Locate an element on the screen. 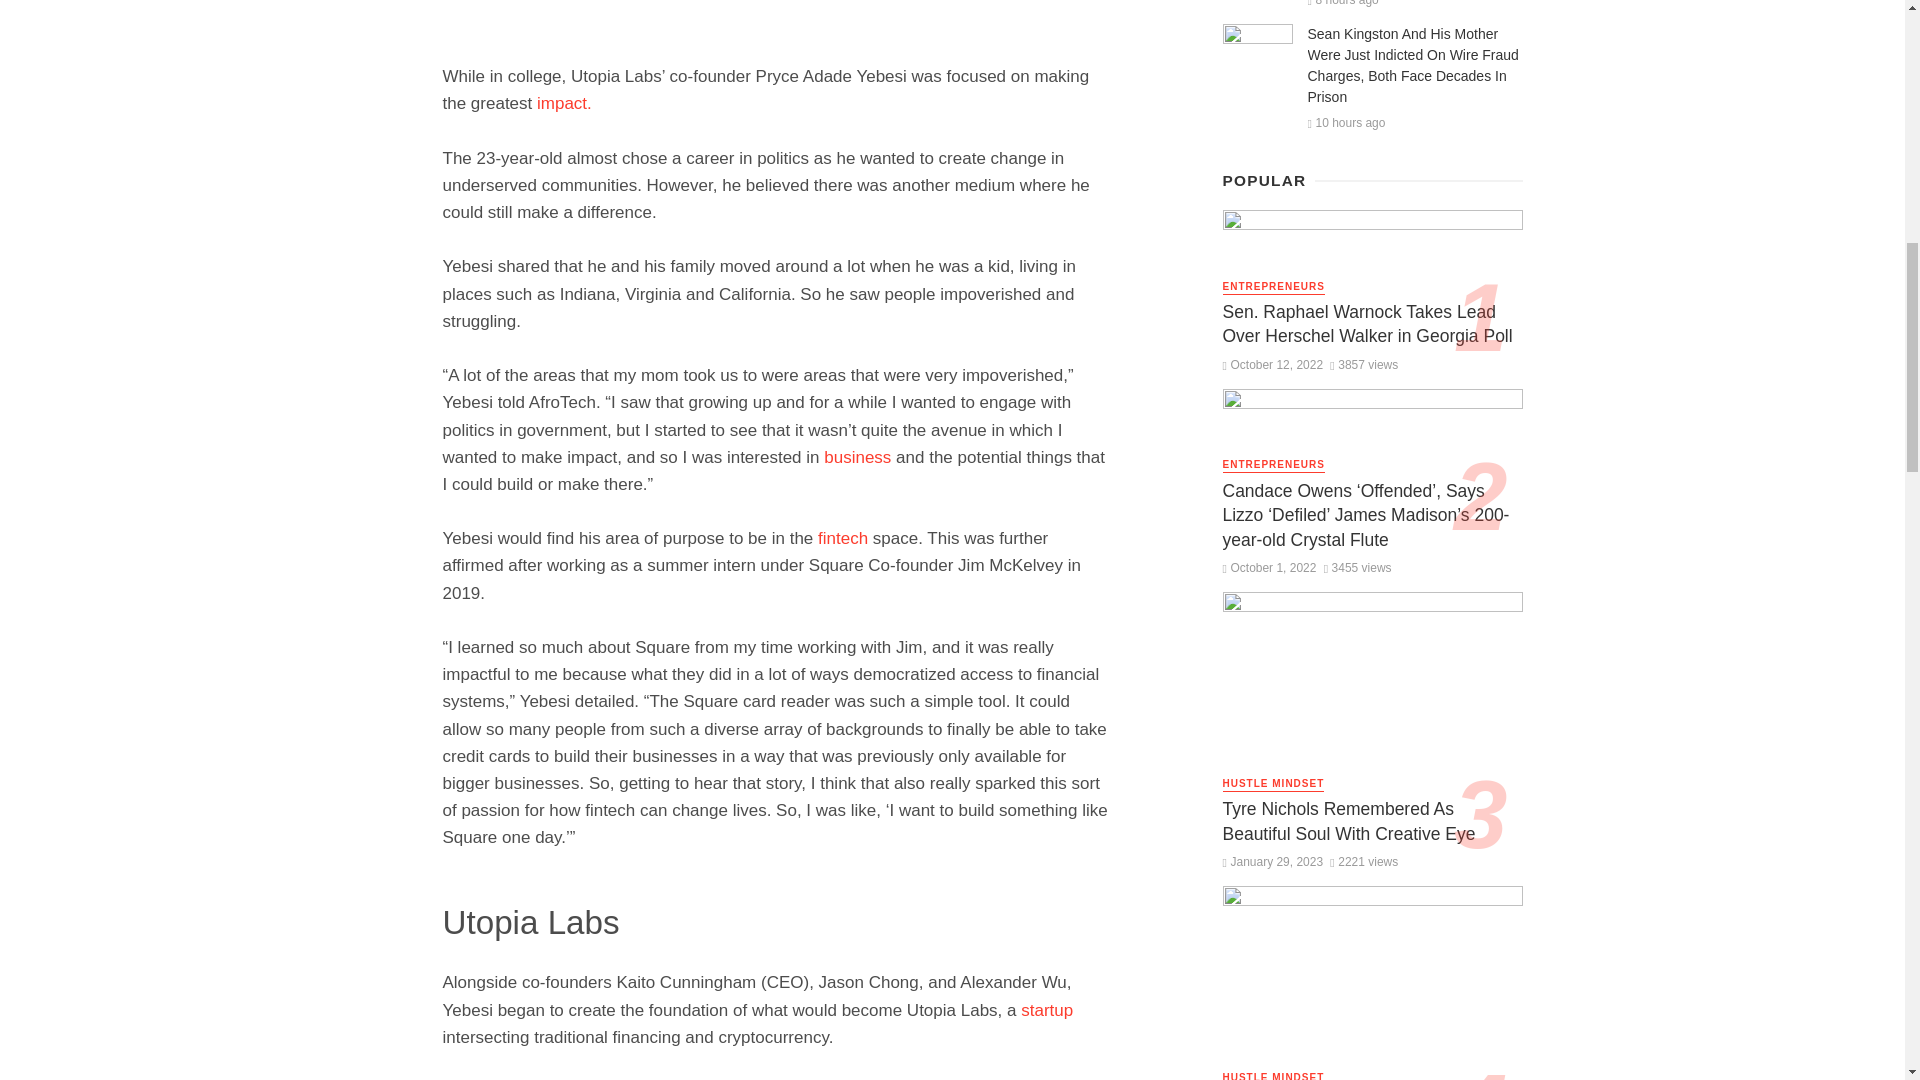 Image resolution: width=1920 pixels, height=1080 pixels. startup is located at coordinates (1047, 1010).